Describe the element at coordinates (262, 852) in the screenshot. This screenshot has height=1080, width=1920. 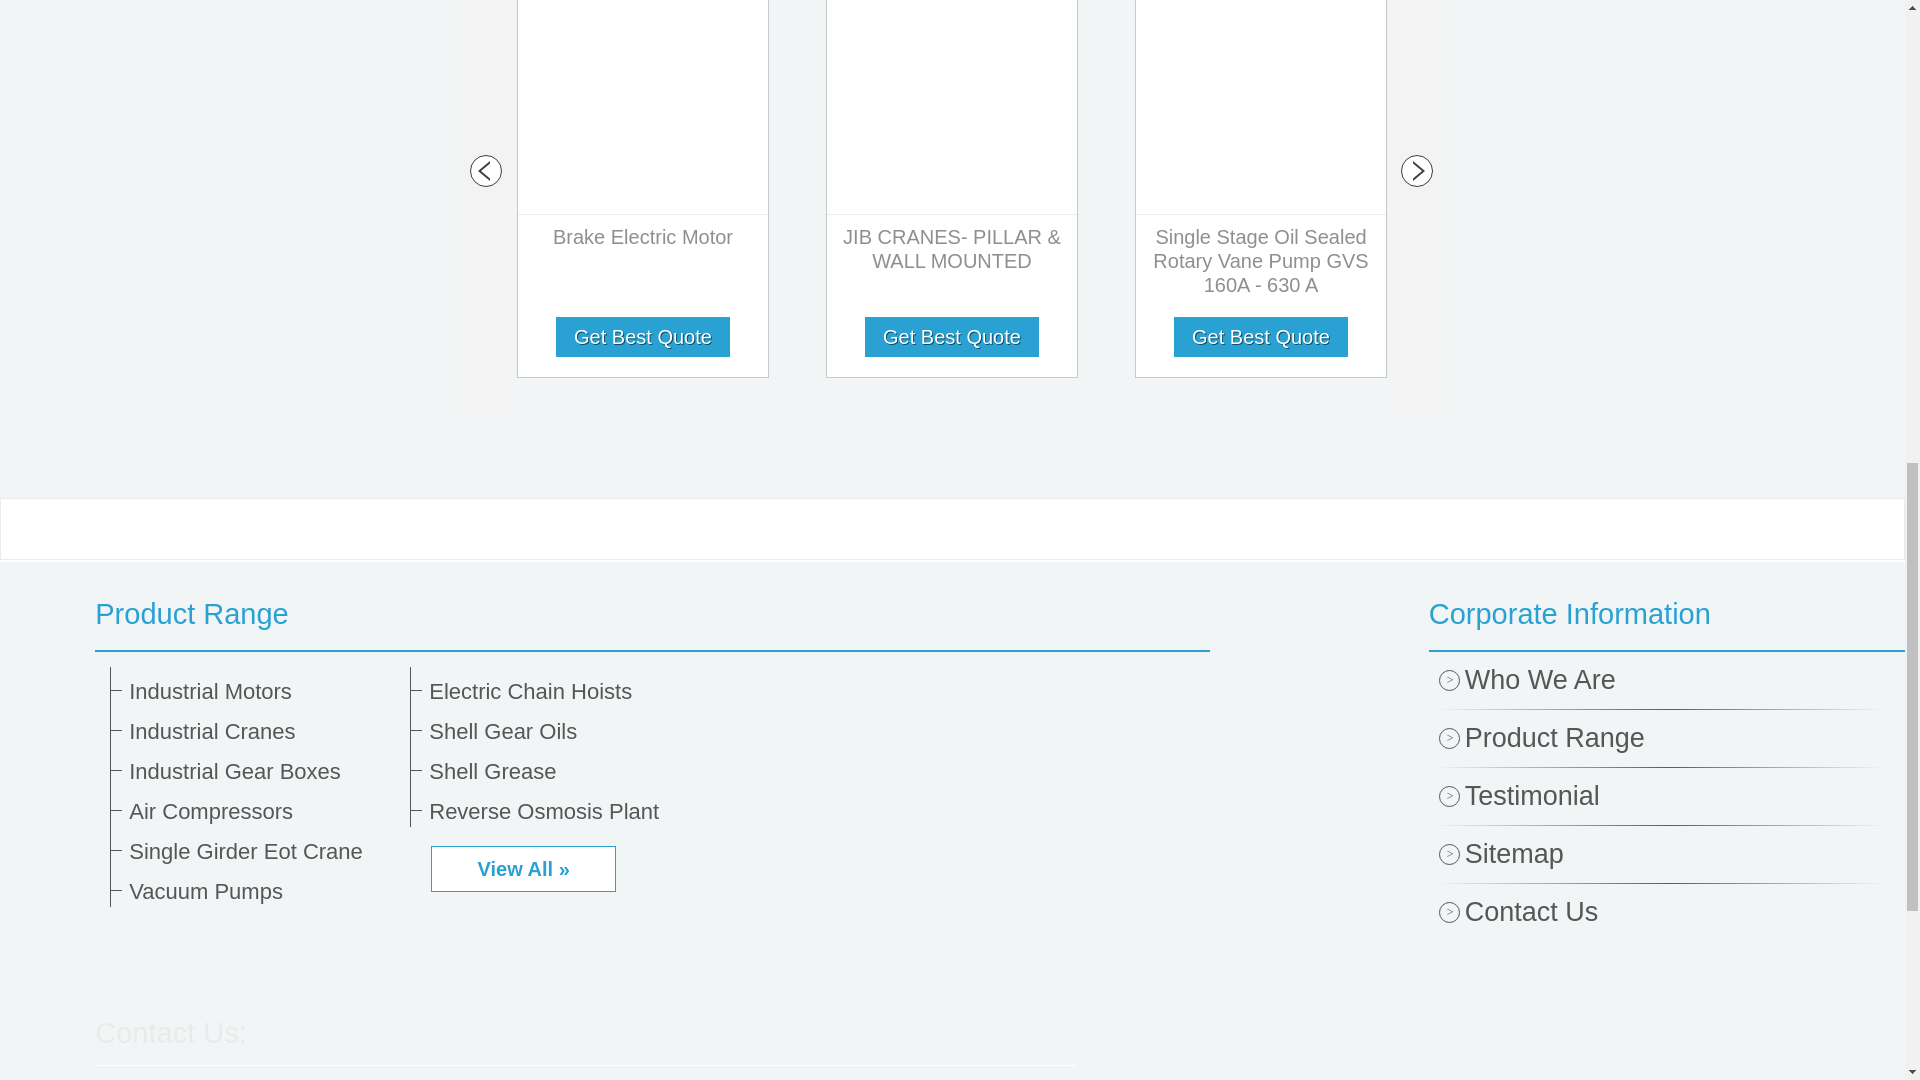
I see `Single Girder Eot Crane` at that location.